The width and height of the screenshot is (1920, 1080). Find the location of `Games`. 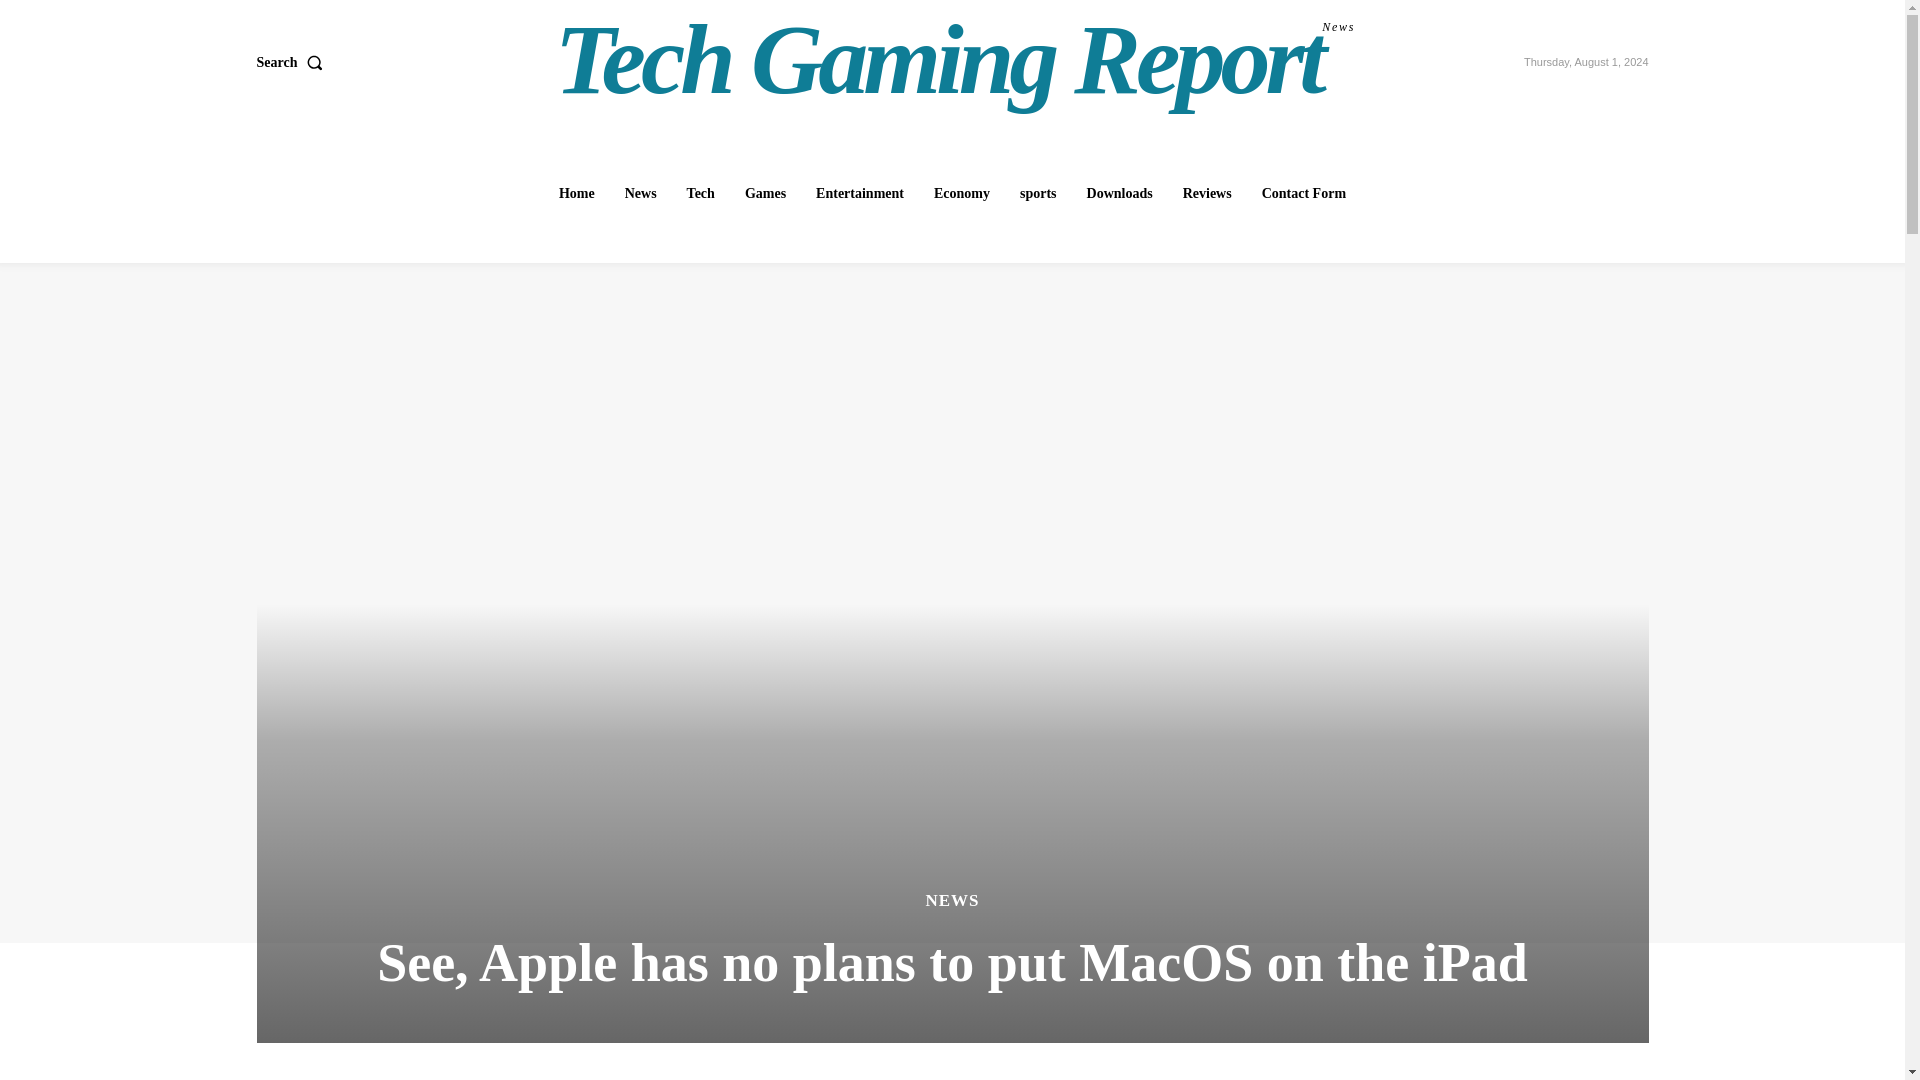

Games is located at coordinates (860, 193).